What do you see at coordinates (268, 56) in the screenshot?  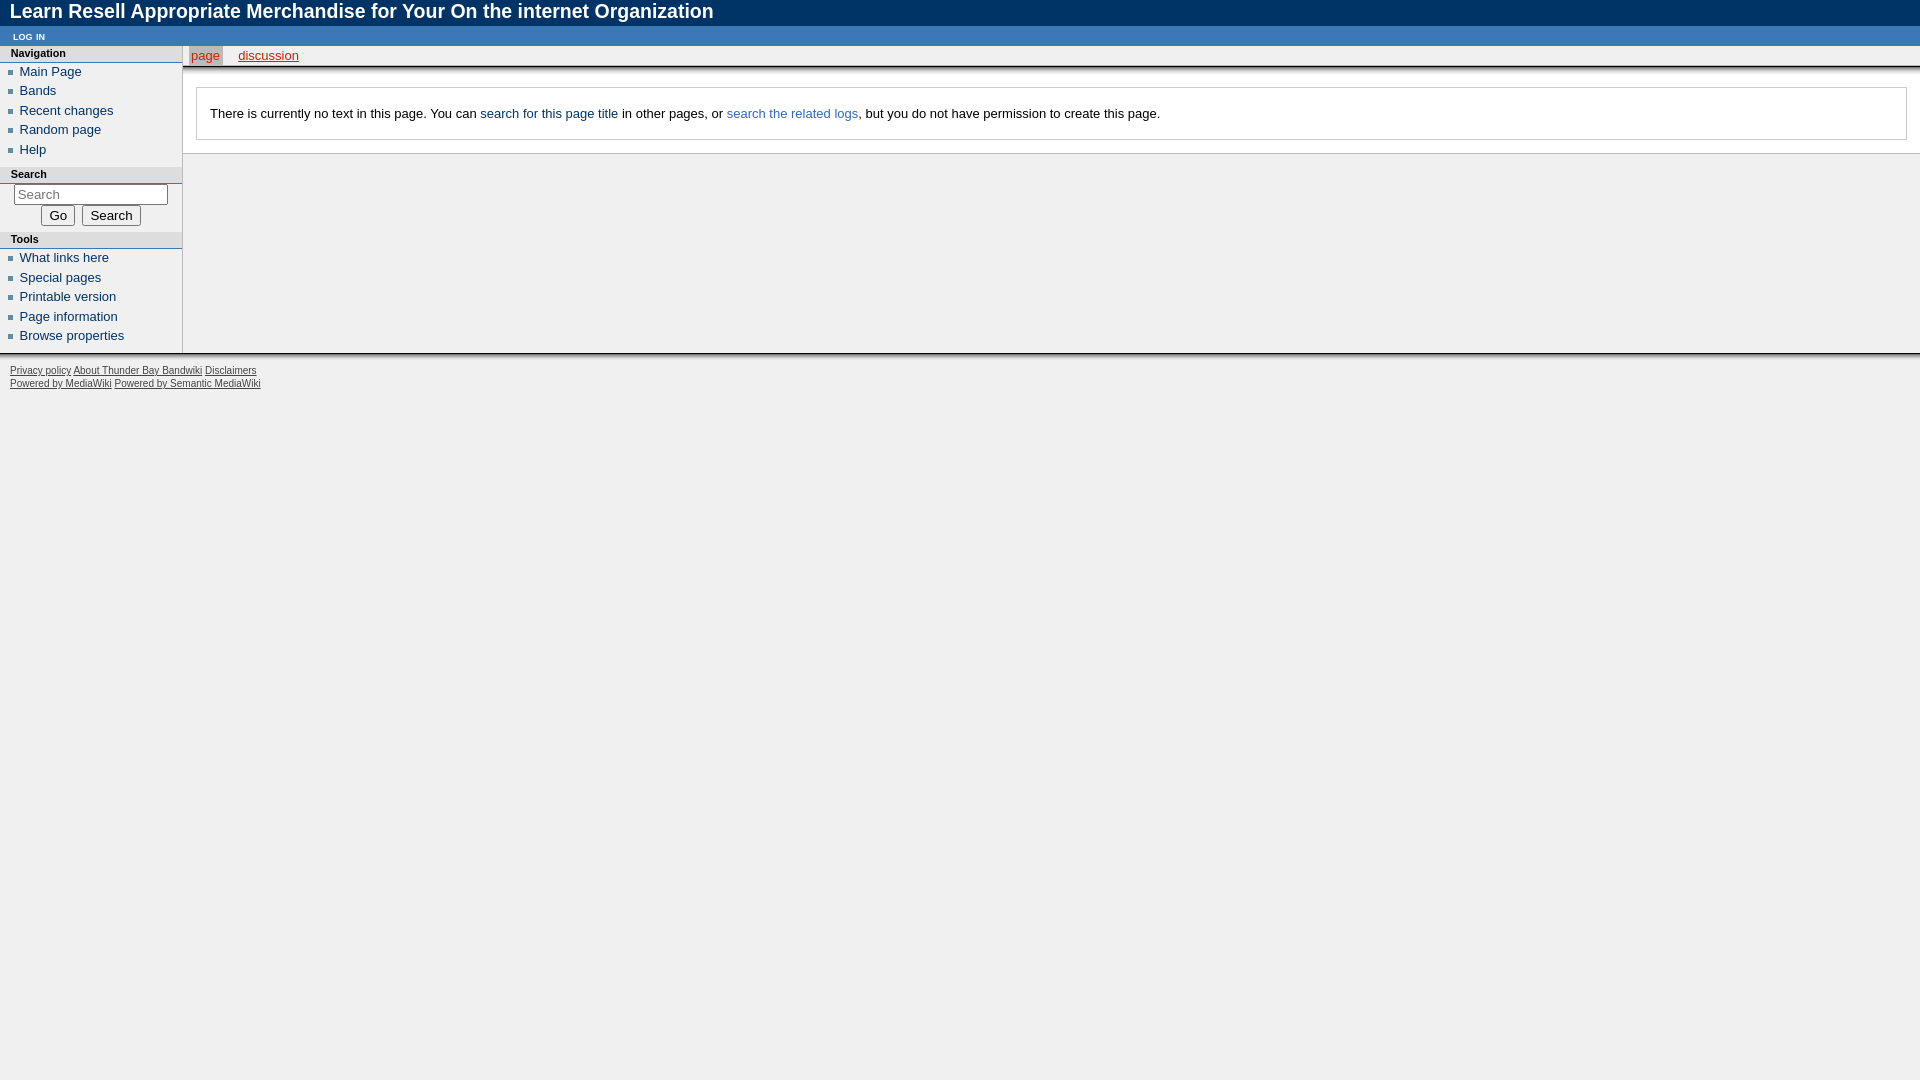 I see `discussion` at bounding box center [268, 56].